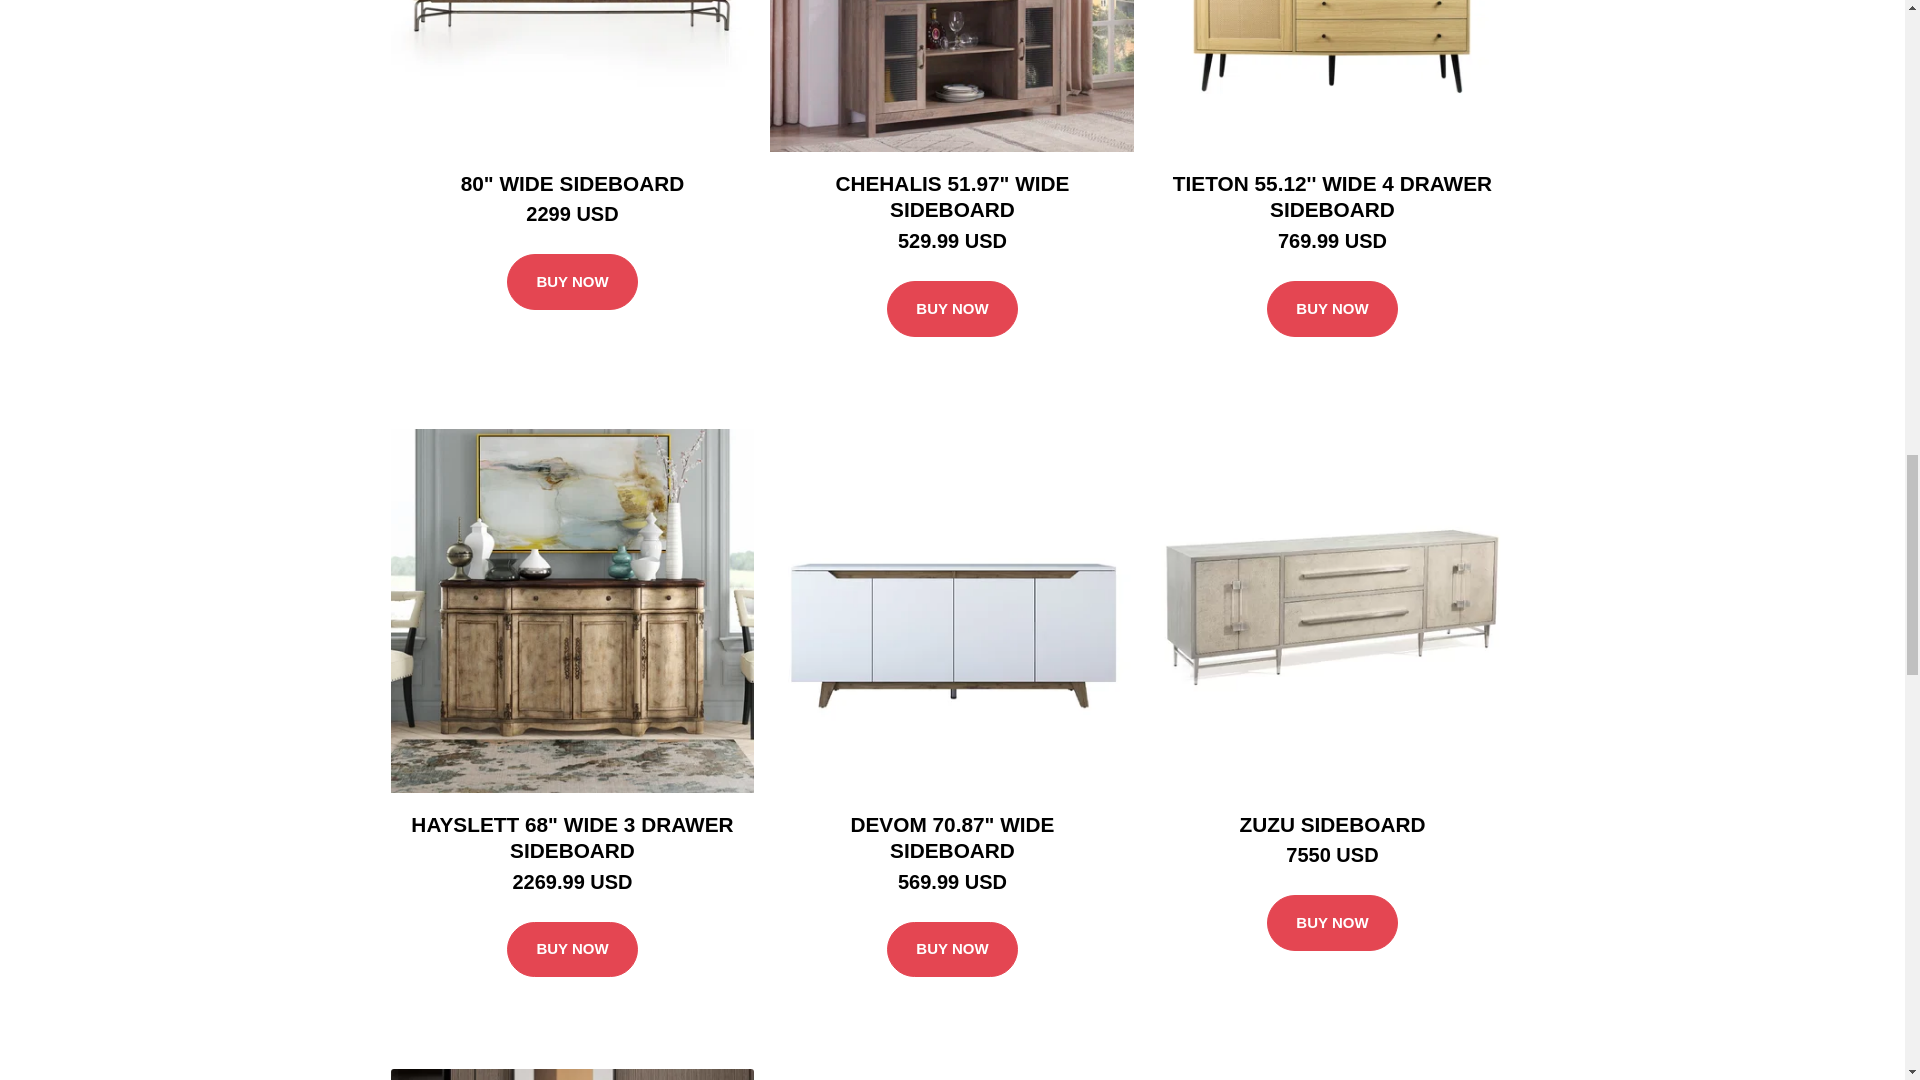  What do you see at coordinates (572, 183) in the screenshot?
I see `80" WIDE SIDEBOARD` at bounding box center [572, 183].